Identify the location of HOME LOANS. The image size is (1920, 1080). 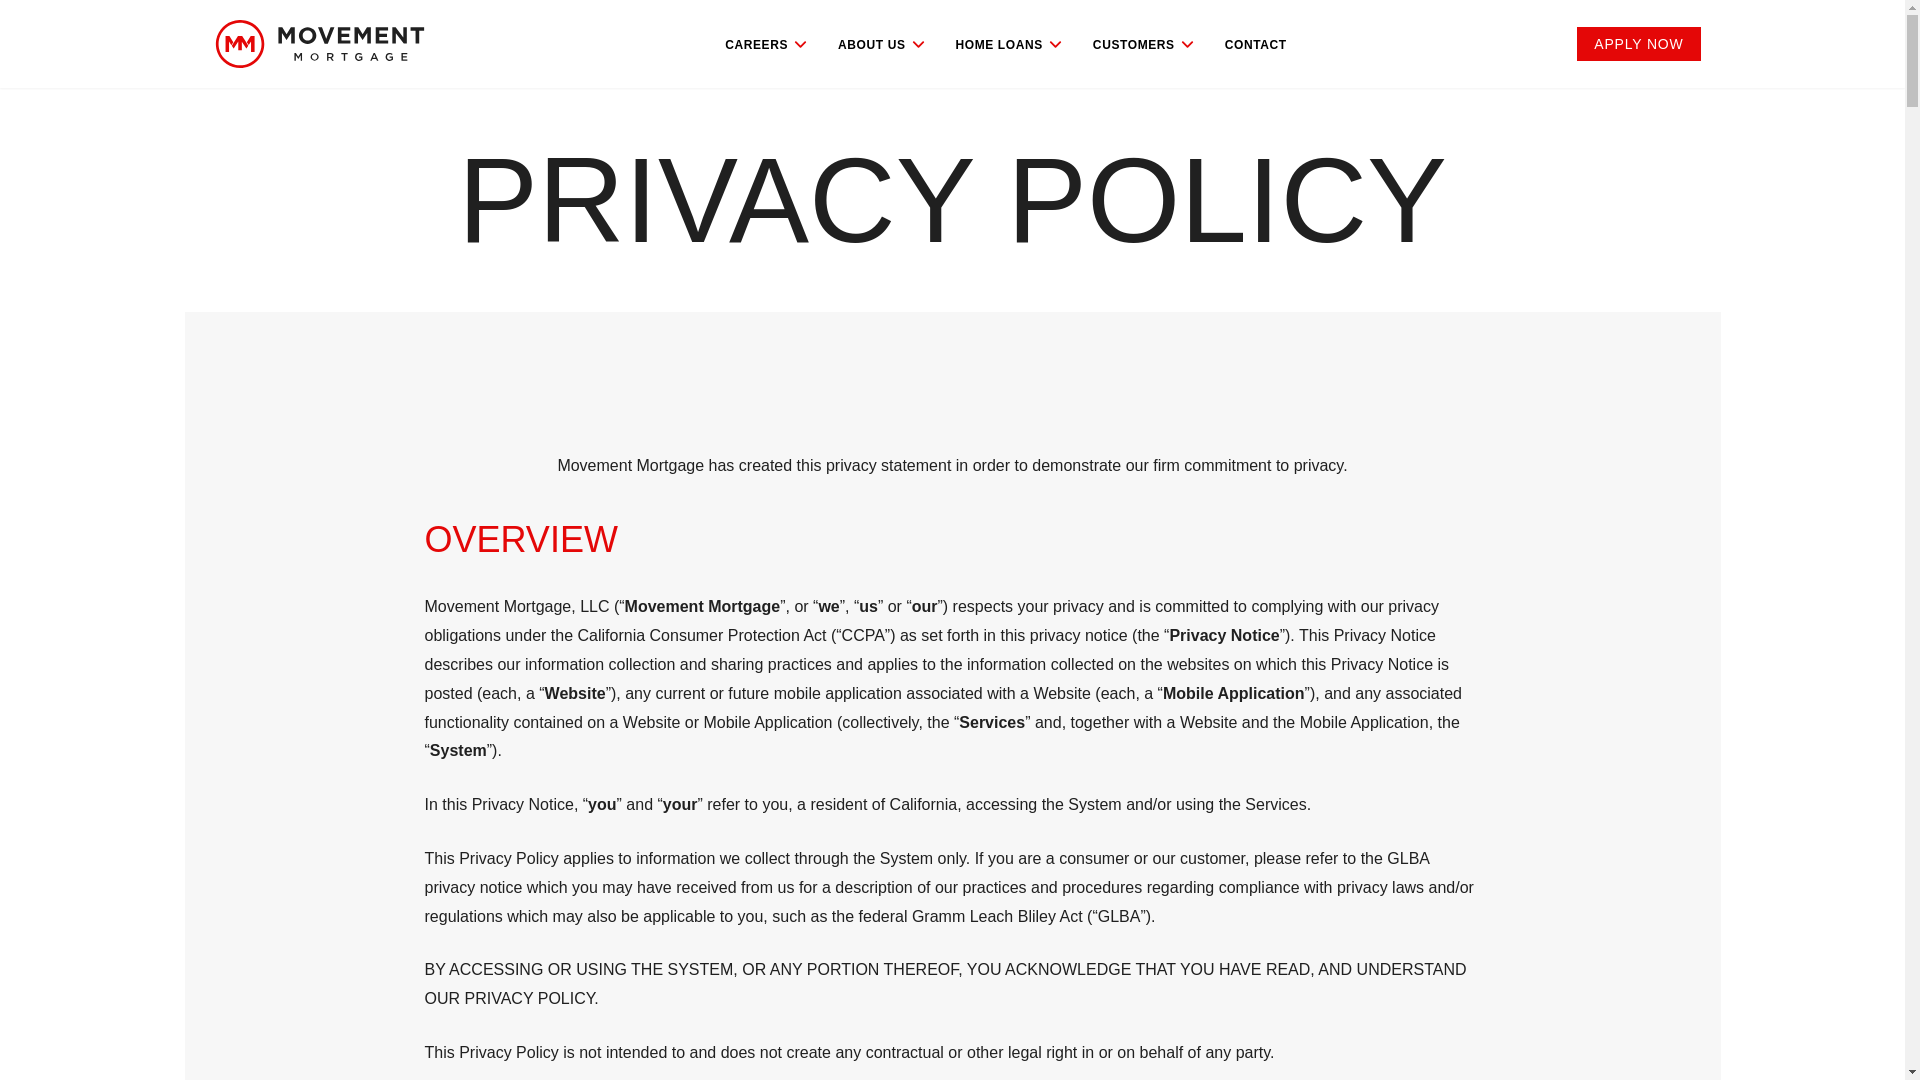
(1008, 44).